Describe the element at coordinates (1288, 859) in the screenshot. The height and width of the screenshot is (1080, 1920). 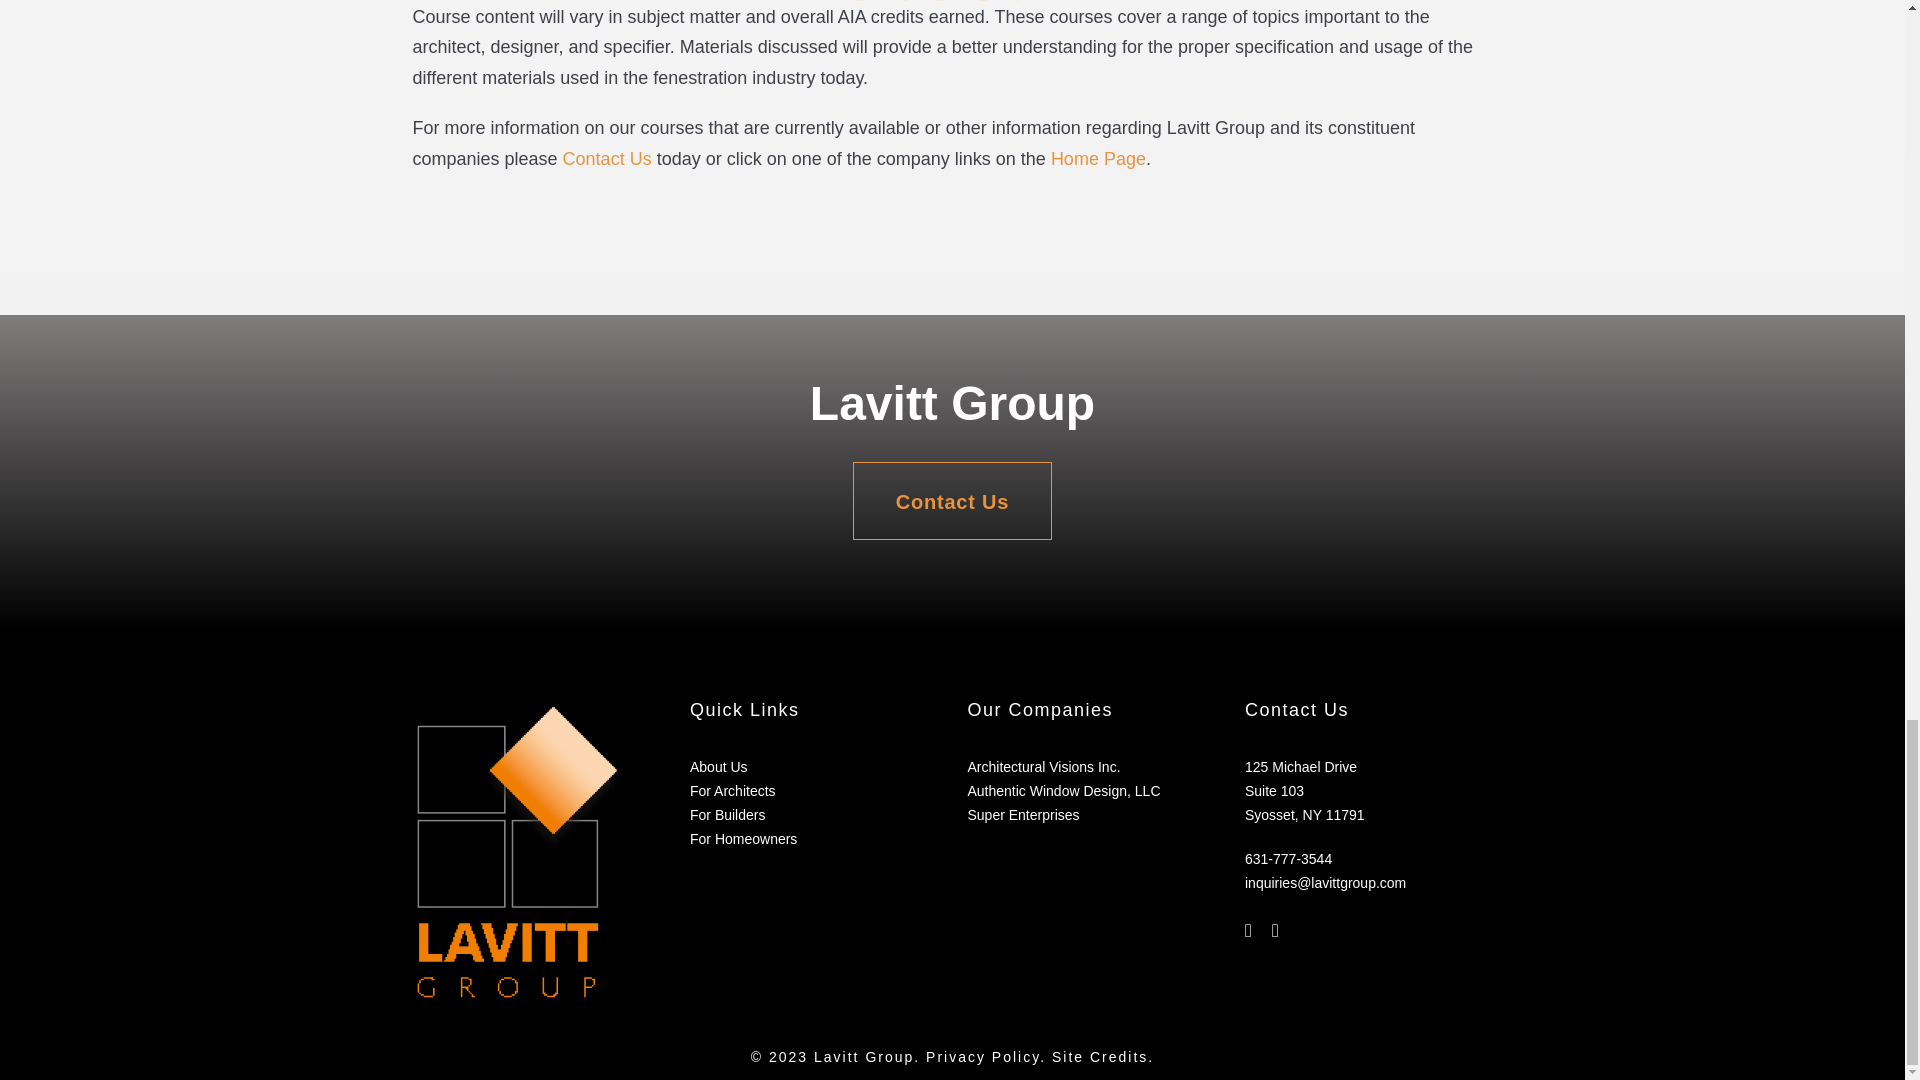
I see `631-777-3544` at that location.